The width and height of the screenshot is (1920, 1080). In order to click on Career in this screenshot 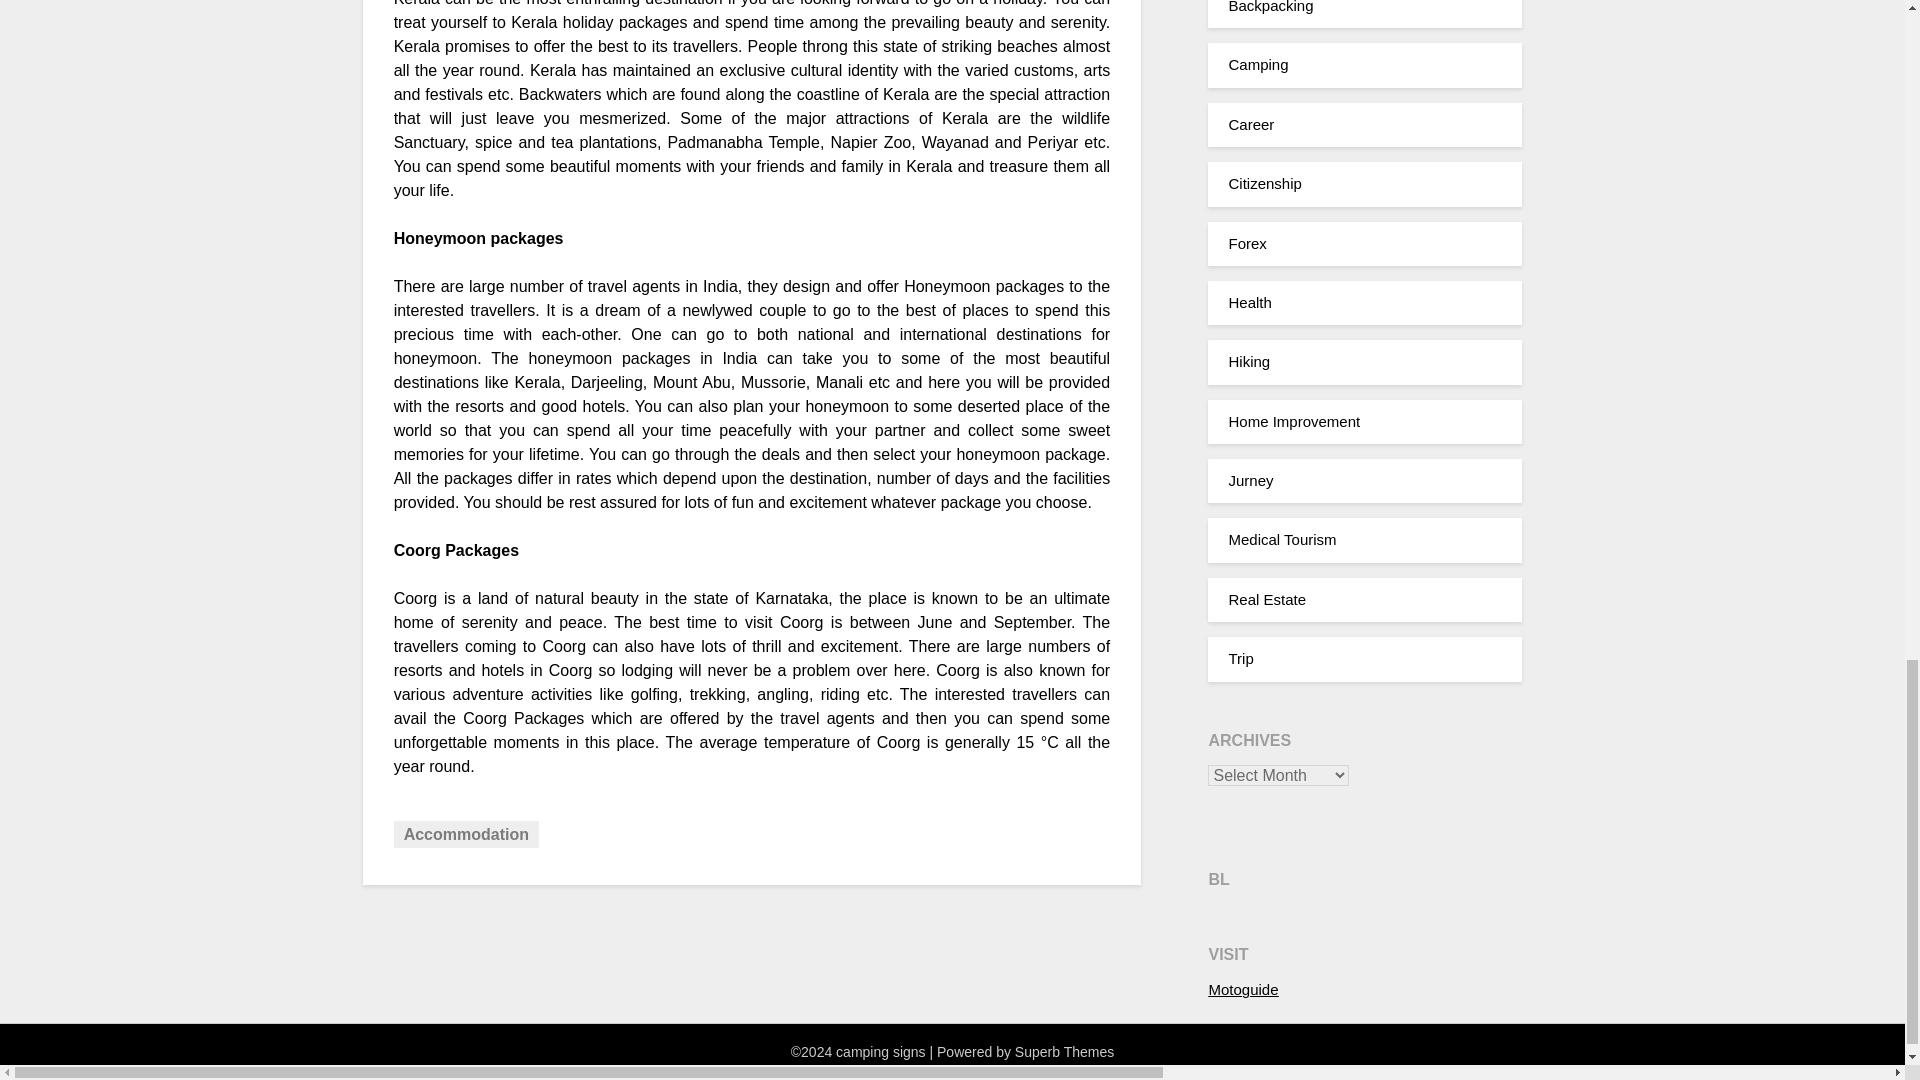, I will do `click(1251, 124)`.